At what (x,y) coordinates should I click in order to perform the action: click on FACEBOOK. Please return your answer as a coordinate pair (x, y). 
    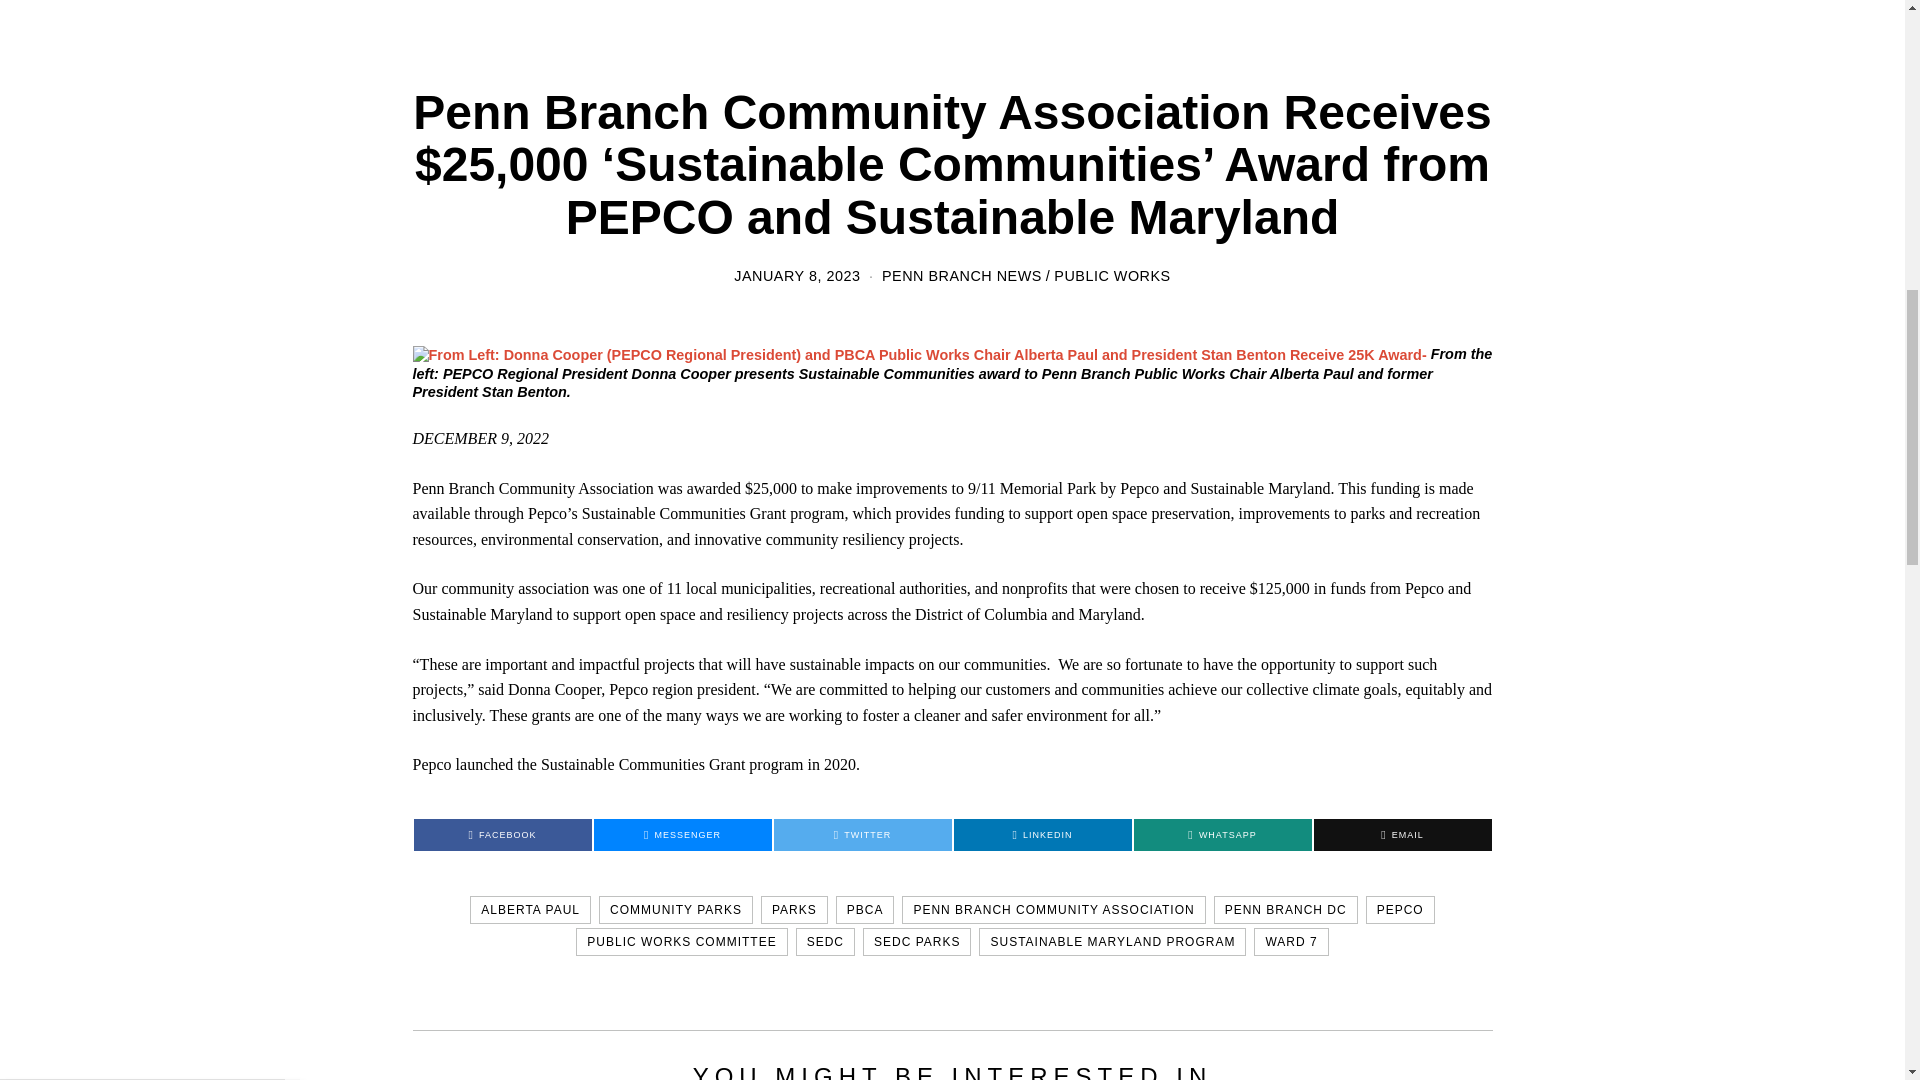
    Looking at the image, I should click on (502, 834).